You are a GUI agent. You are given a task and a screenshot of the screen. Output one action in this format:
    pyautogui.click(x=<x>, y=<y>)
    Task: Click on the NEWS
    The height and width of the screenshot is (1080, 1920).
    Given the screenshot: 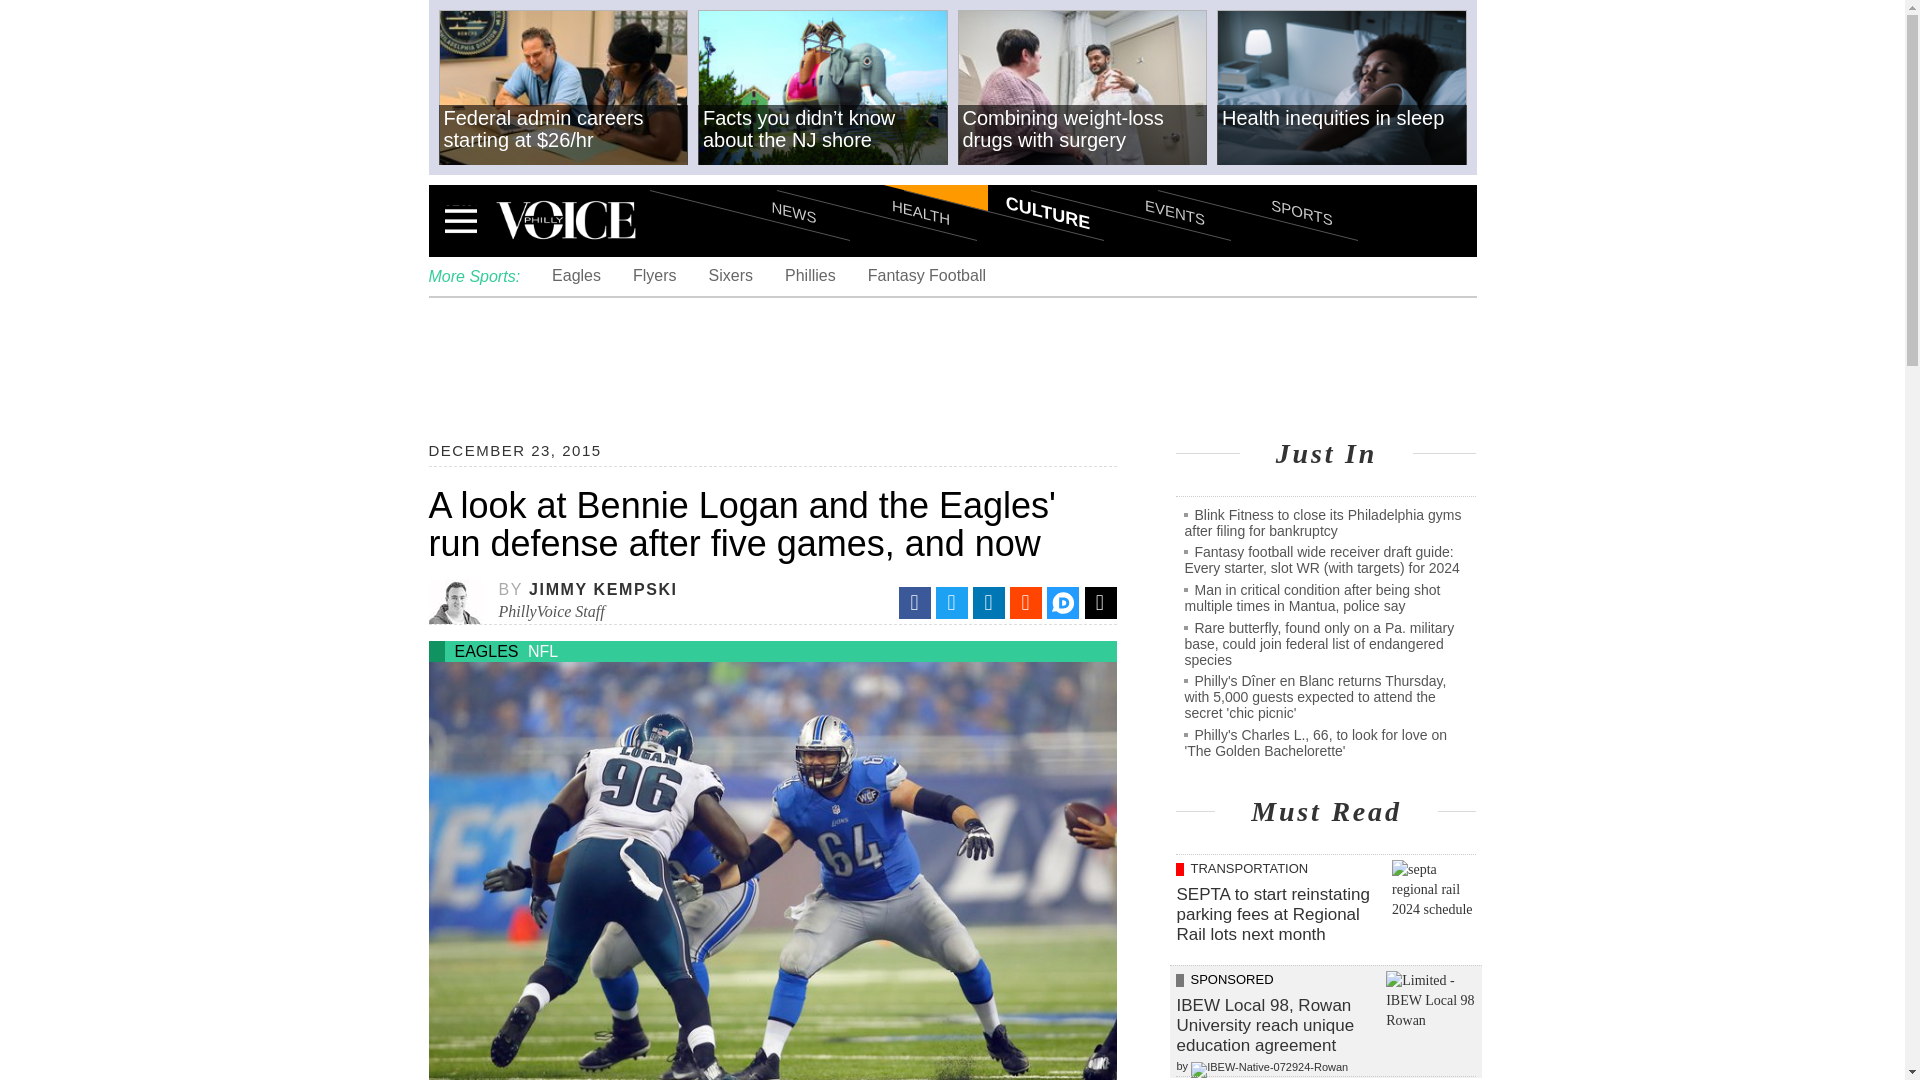 What is the action you would take?
    pyautogui.click(x=750, y=175)
    